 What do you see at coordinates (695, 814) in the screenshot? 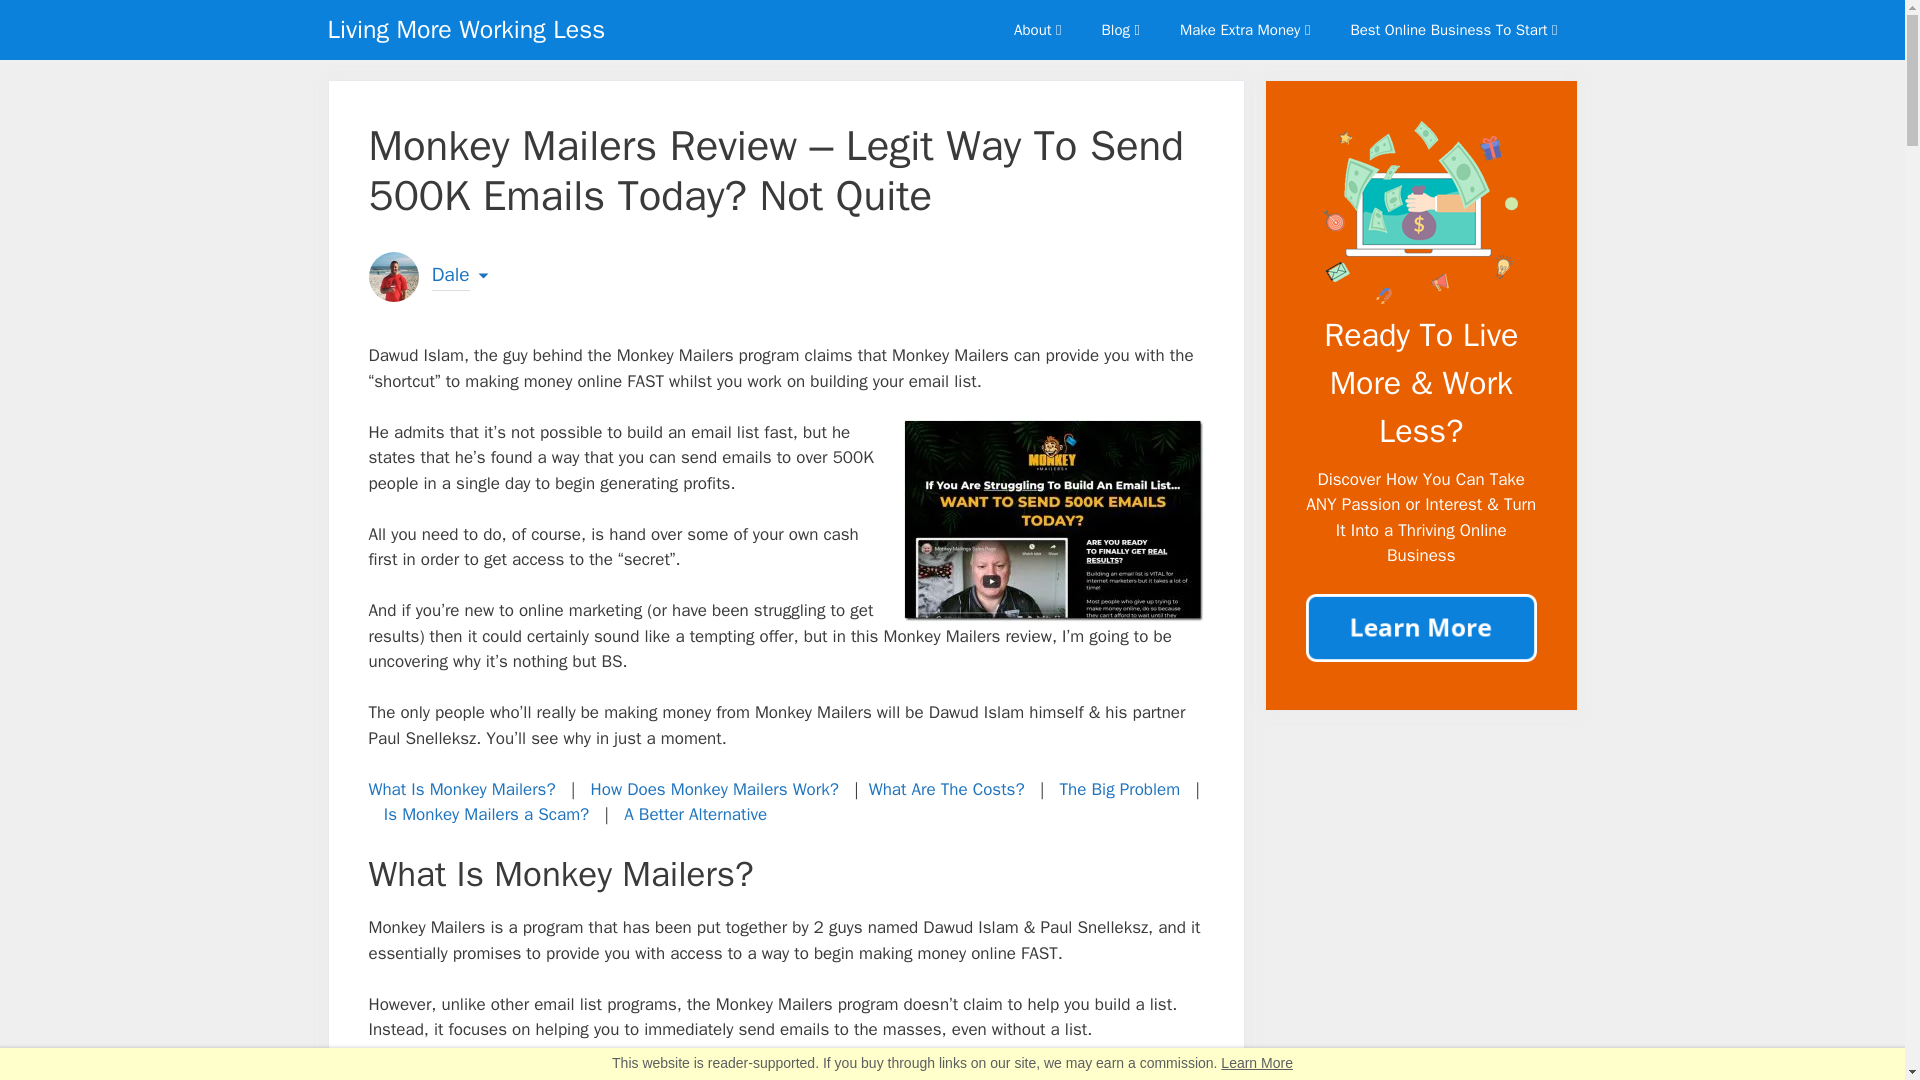
I see `A Better Alternative` at bounding box center [695, 814].